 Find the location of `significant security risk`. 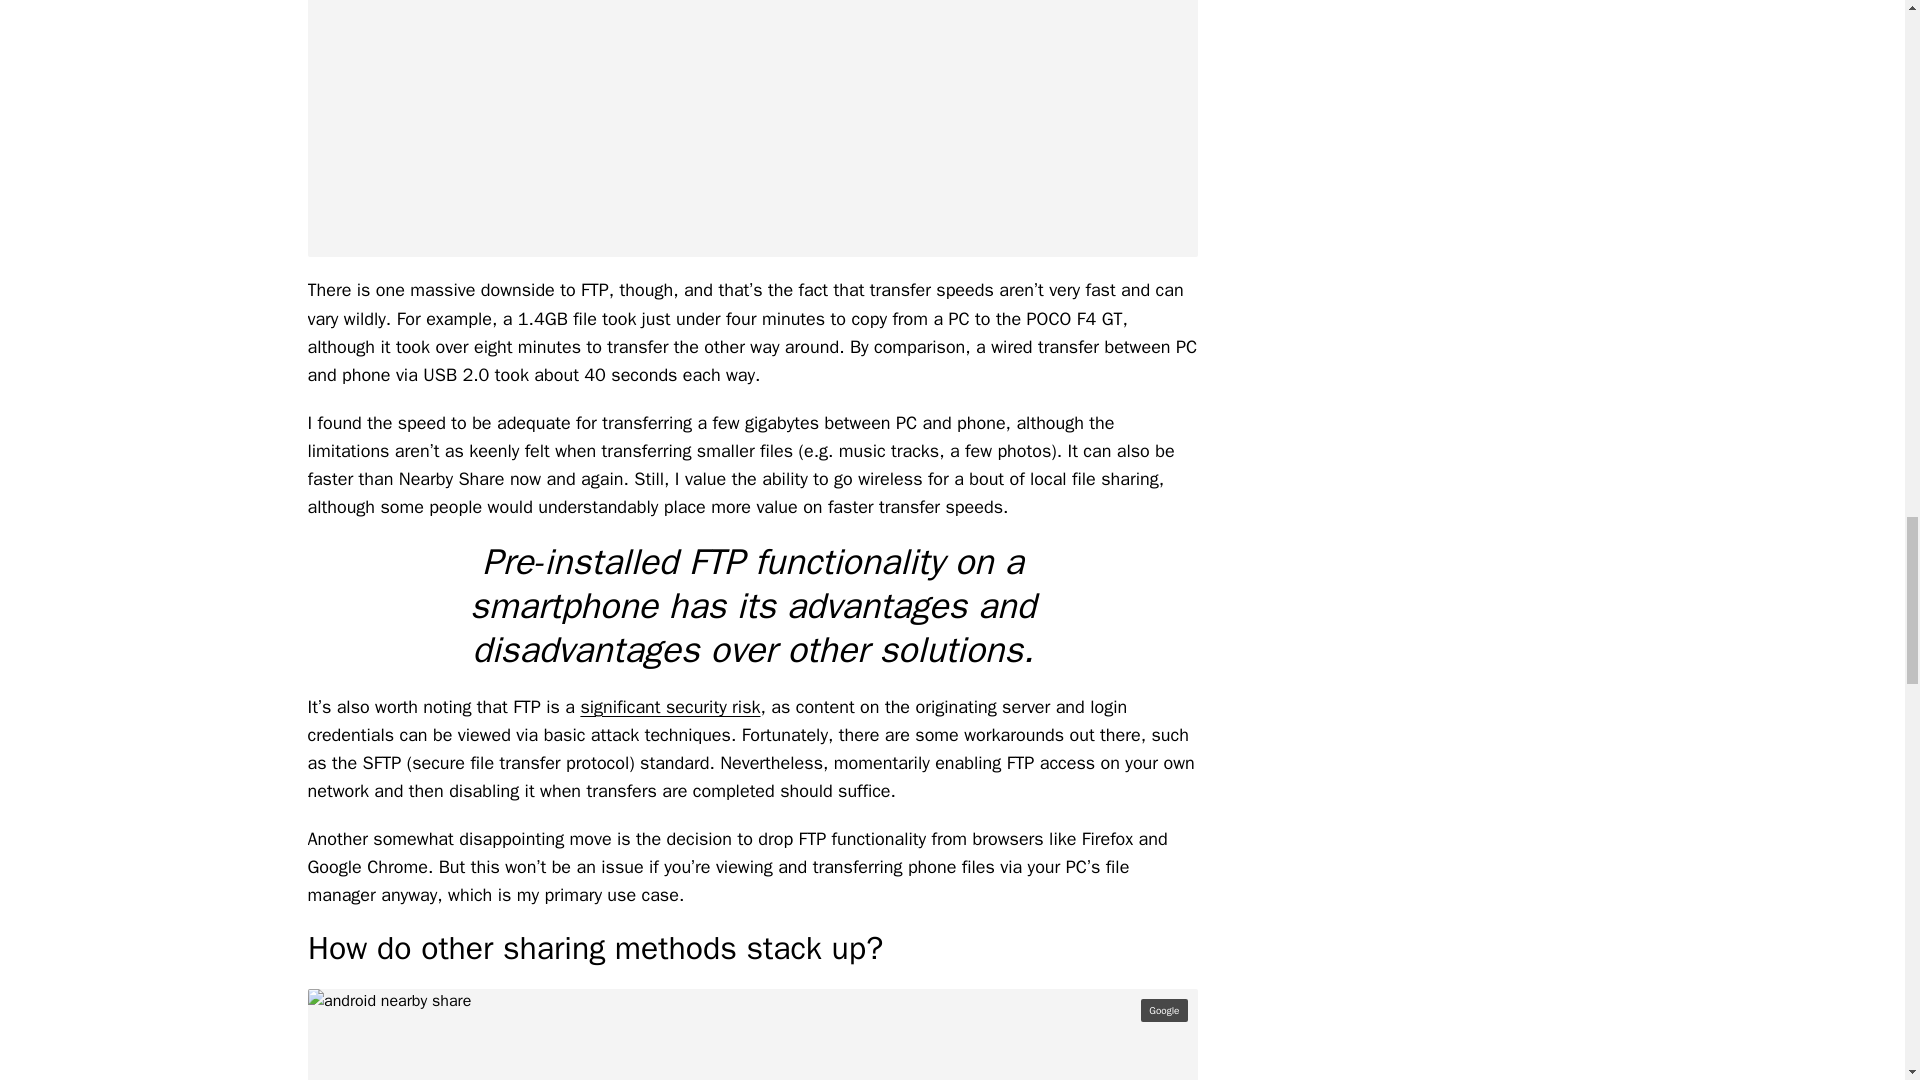

significant security risk is located at coordinates (670, 706).